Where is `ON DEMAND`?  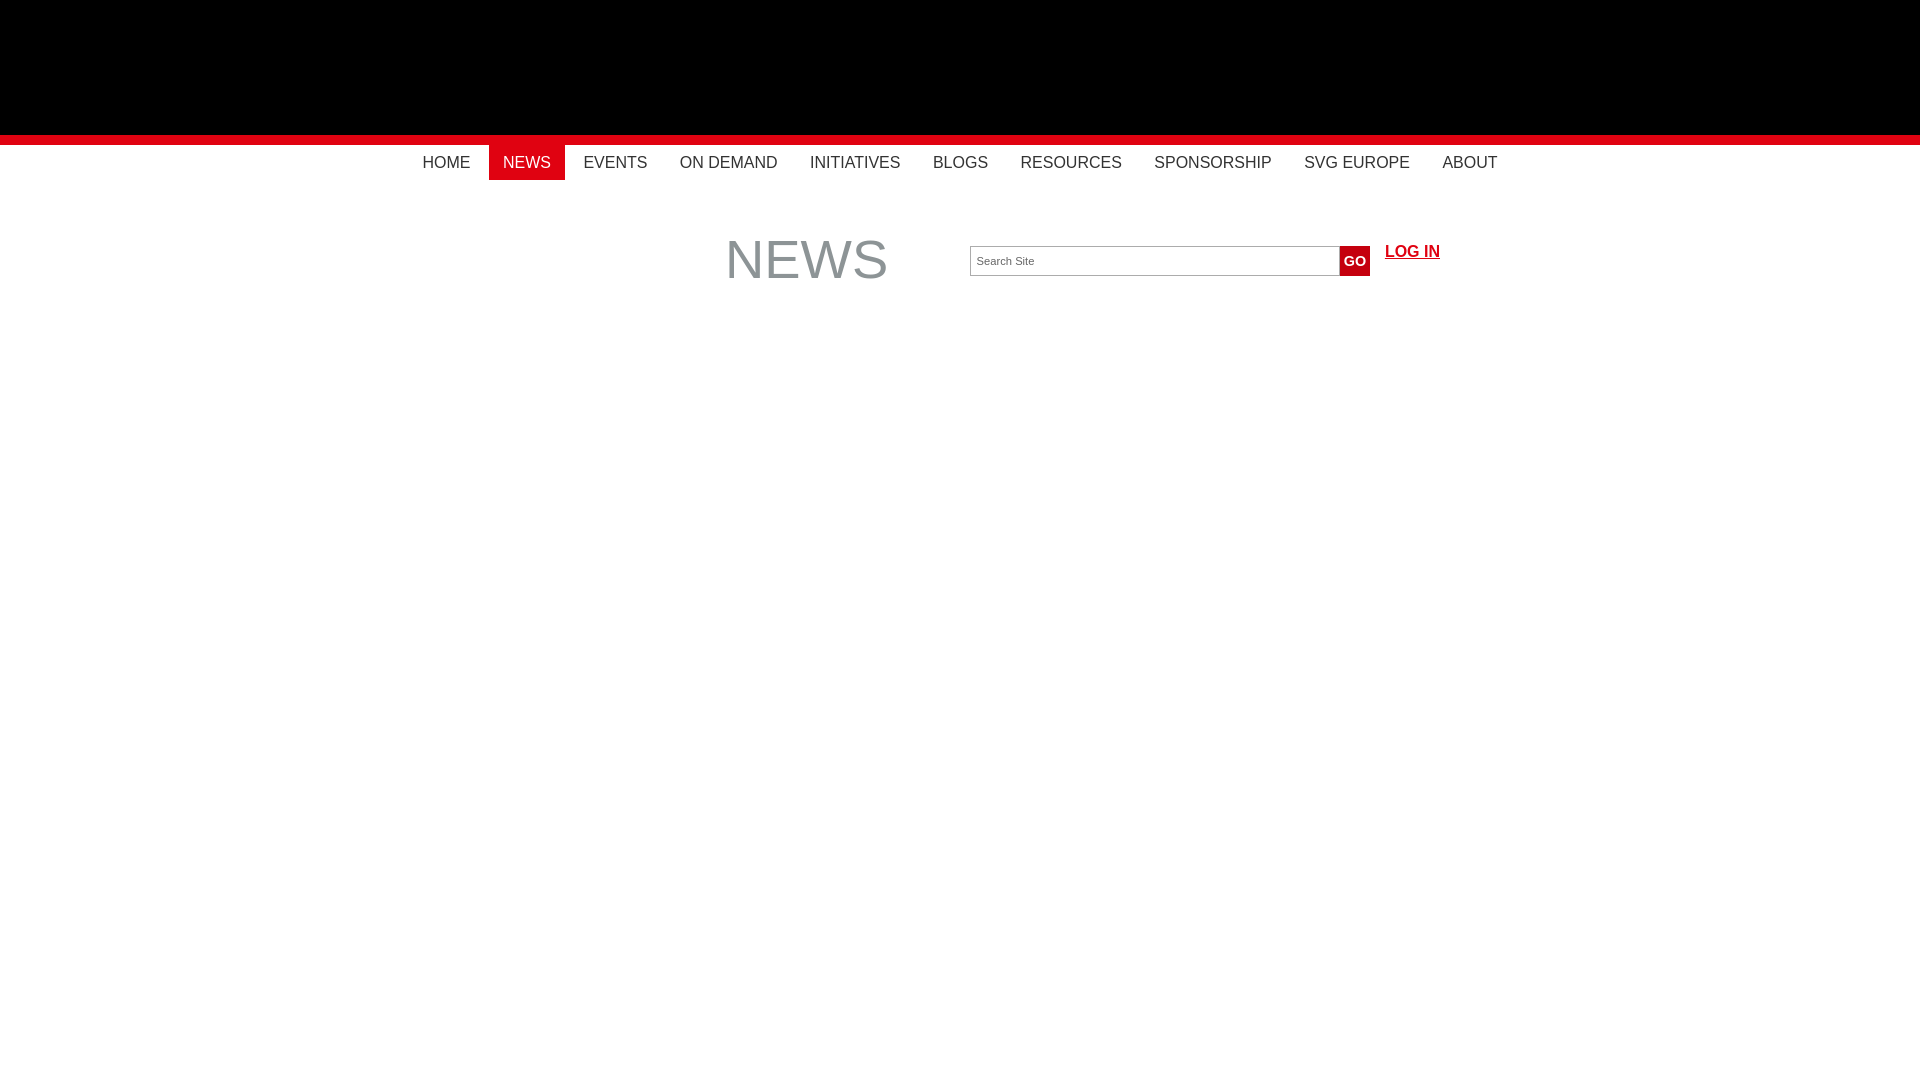 ON DEMAND is located at coordinates (728, 162).